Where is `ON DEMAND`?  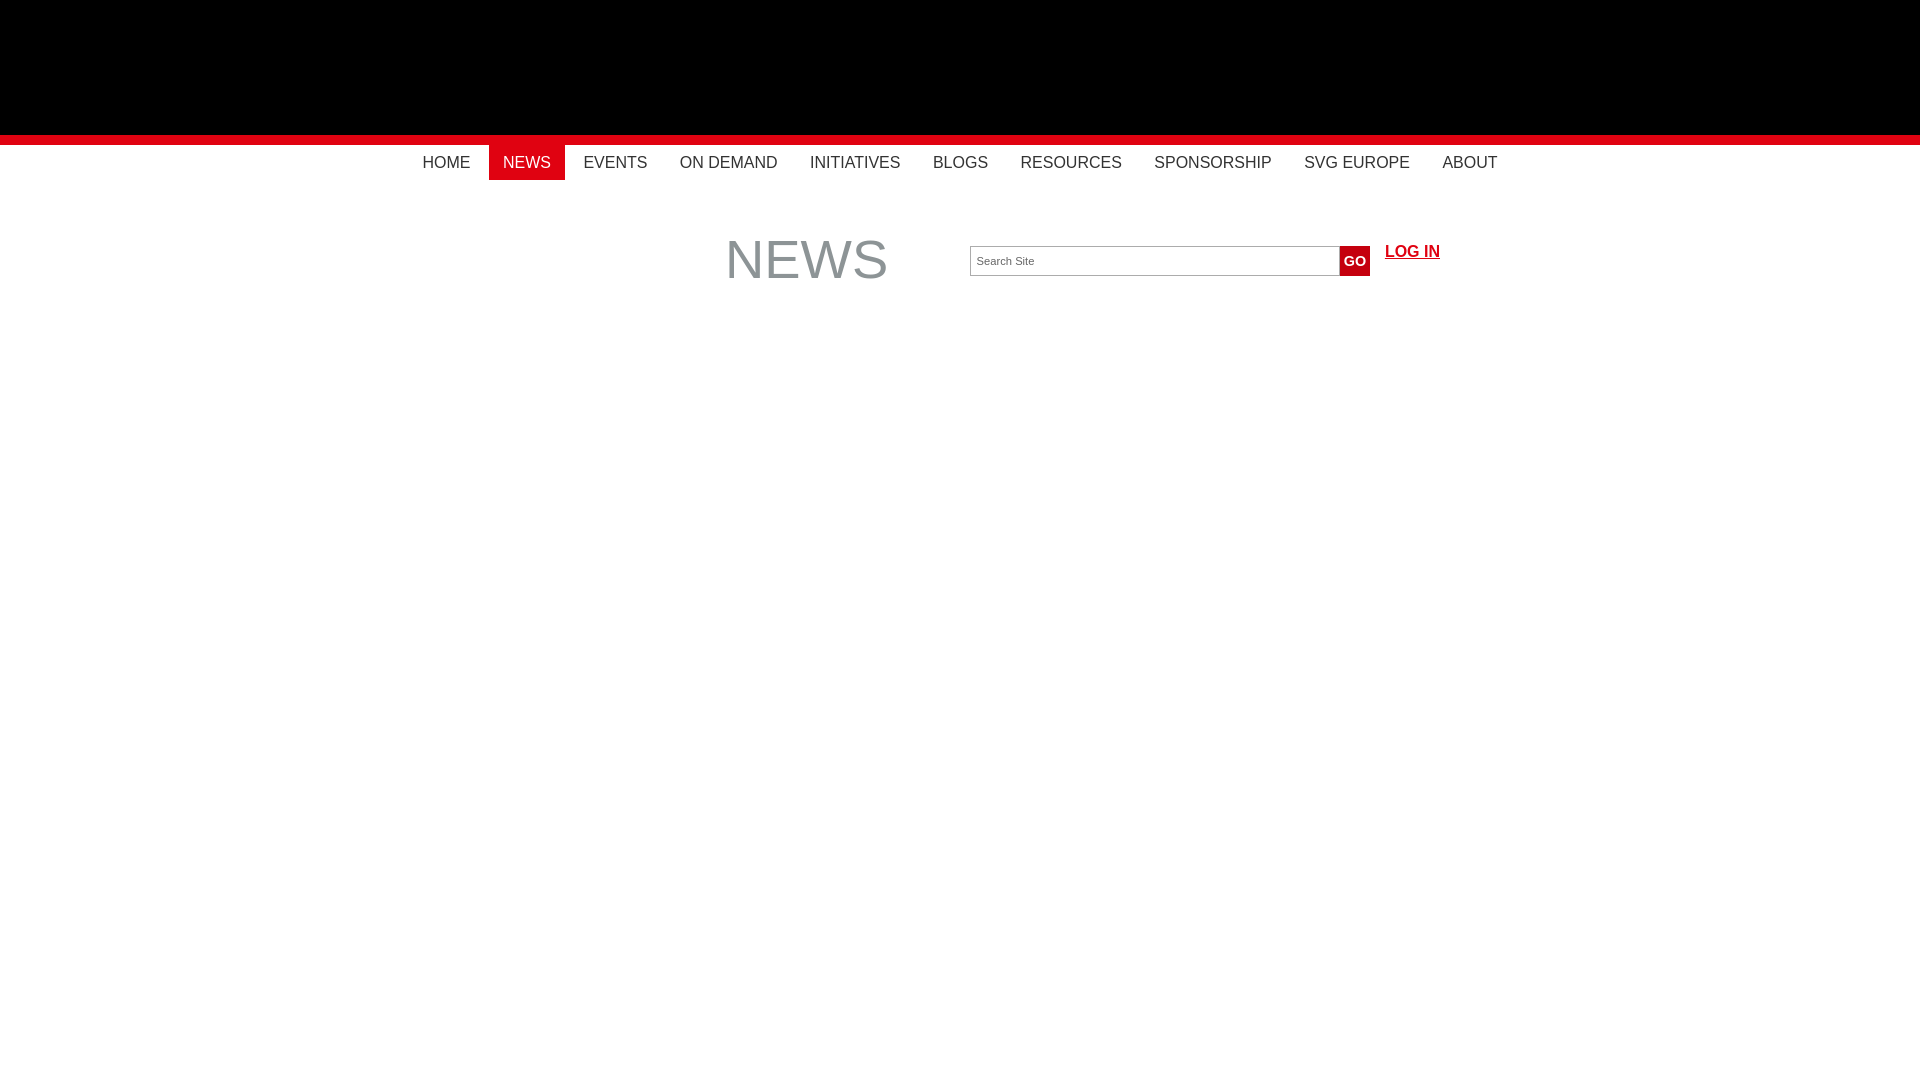 ON DEMAND is located at coordinates (728, 162).